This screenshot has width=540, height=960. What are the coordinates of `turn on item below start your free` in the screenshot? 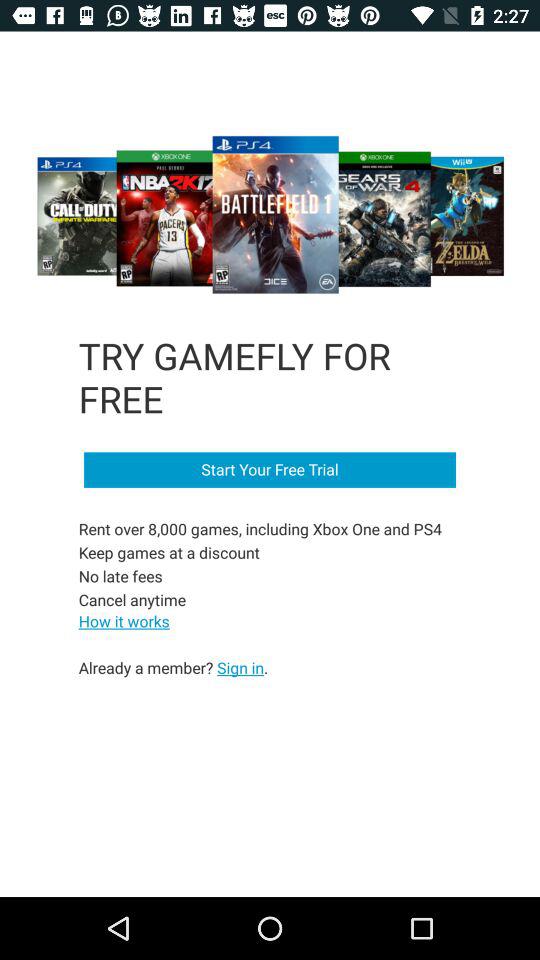 It's located at (262, 564).